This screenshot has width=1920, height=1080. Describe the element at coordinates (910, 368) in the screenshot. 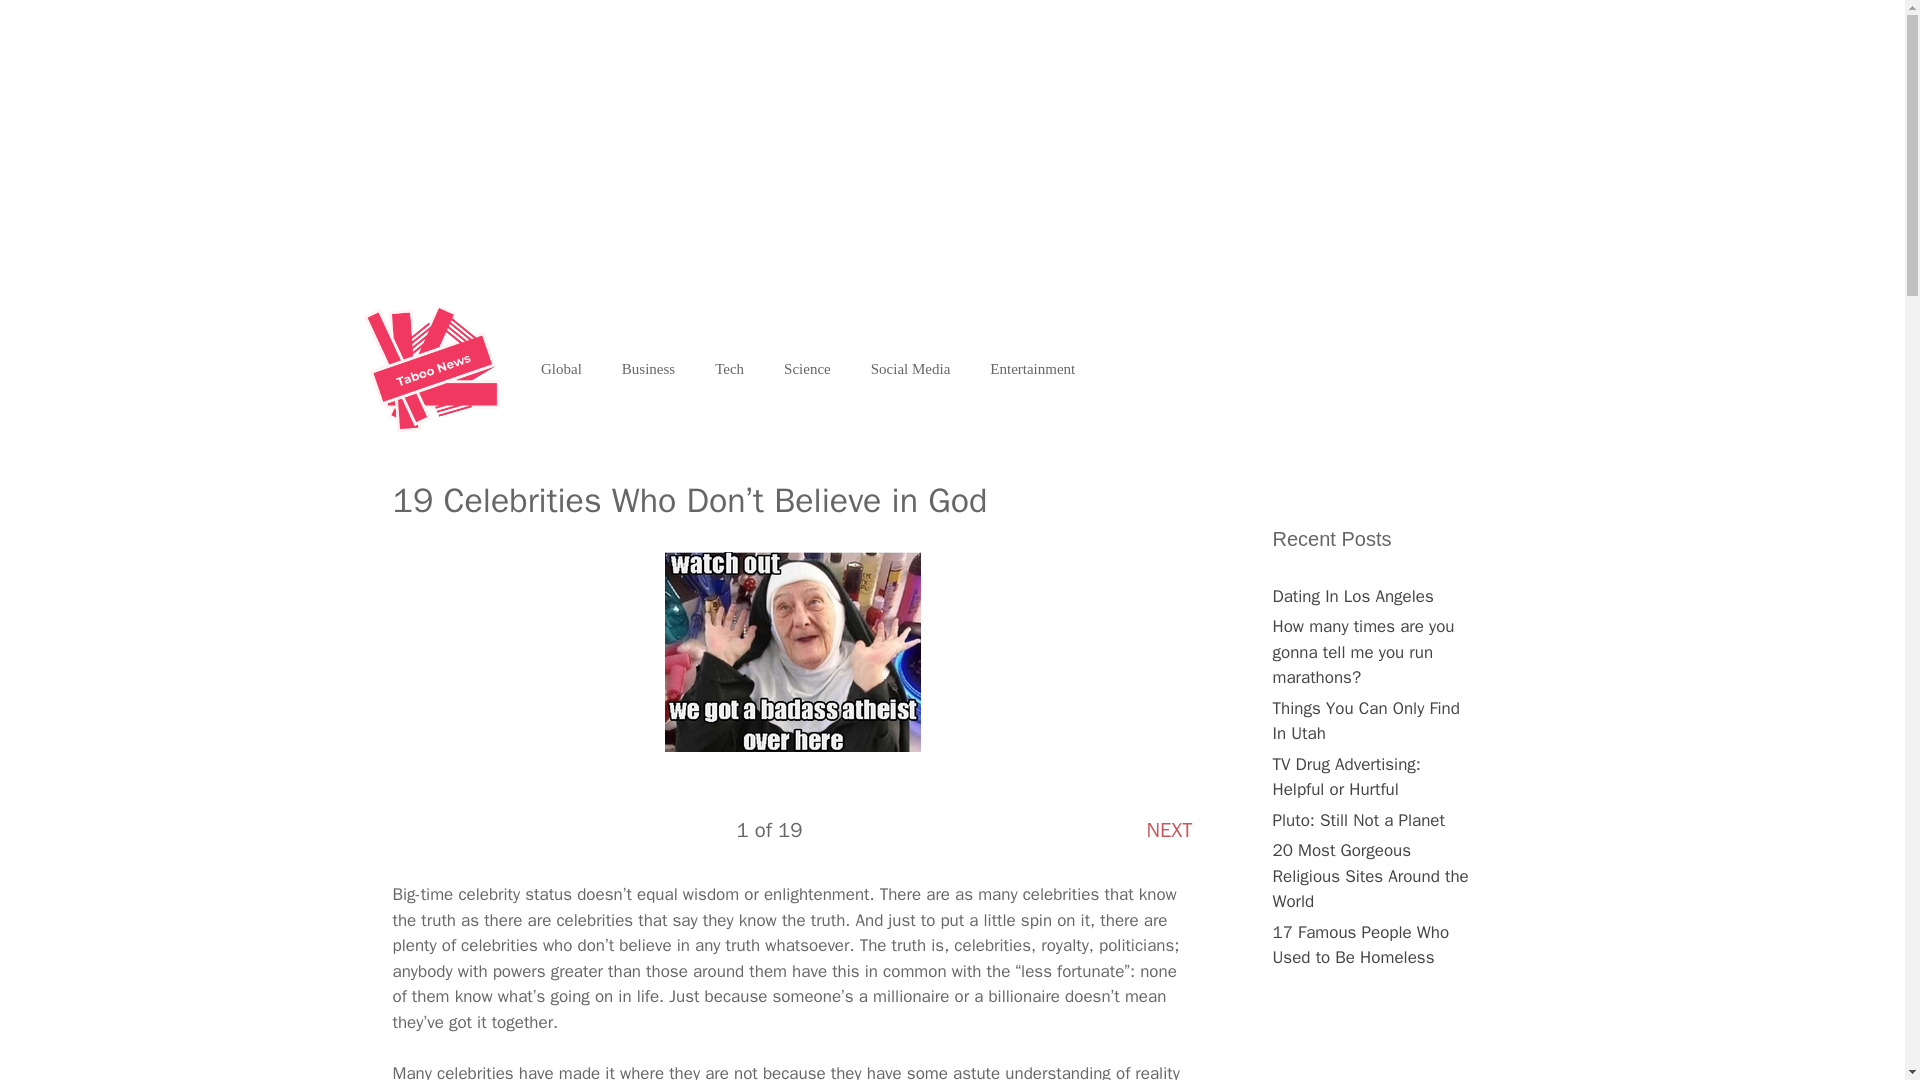

I see `Social Media` at that location.